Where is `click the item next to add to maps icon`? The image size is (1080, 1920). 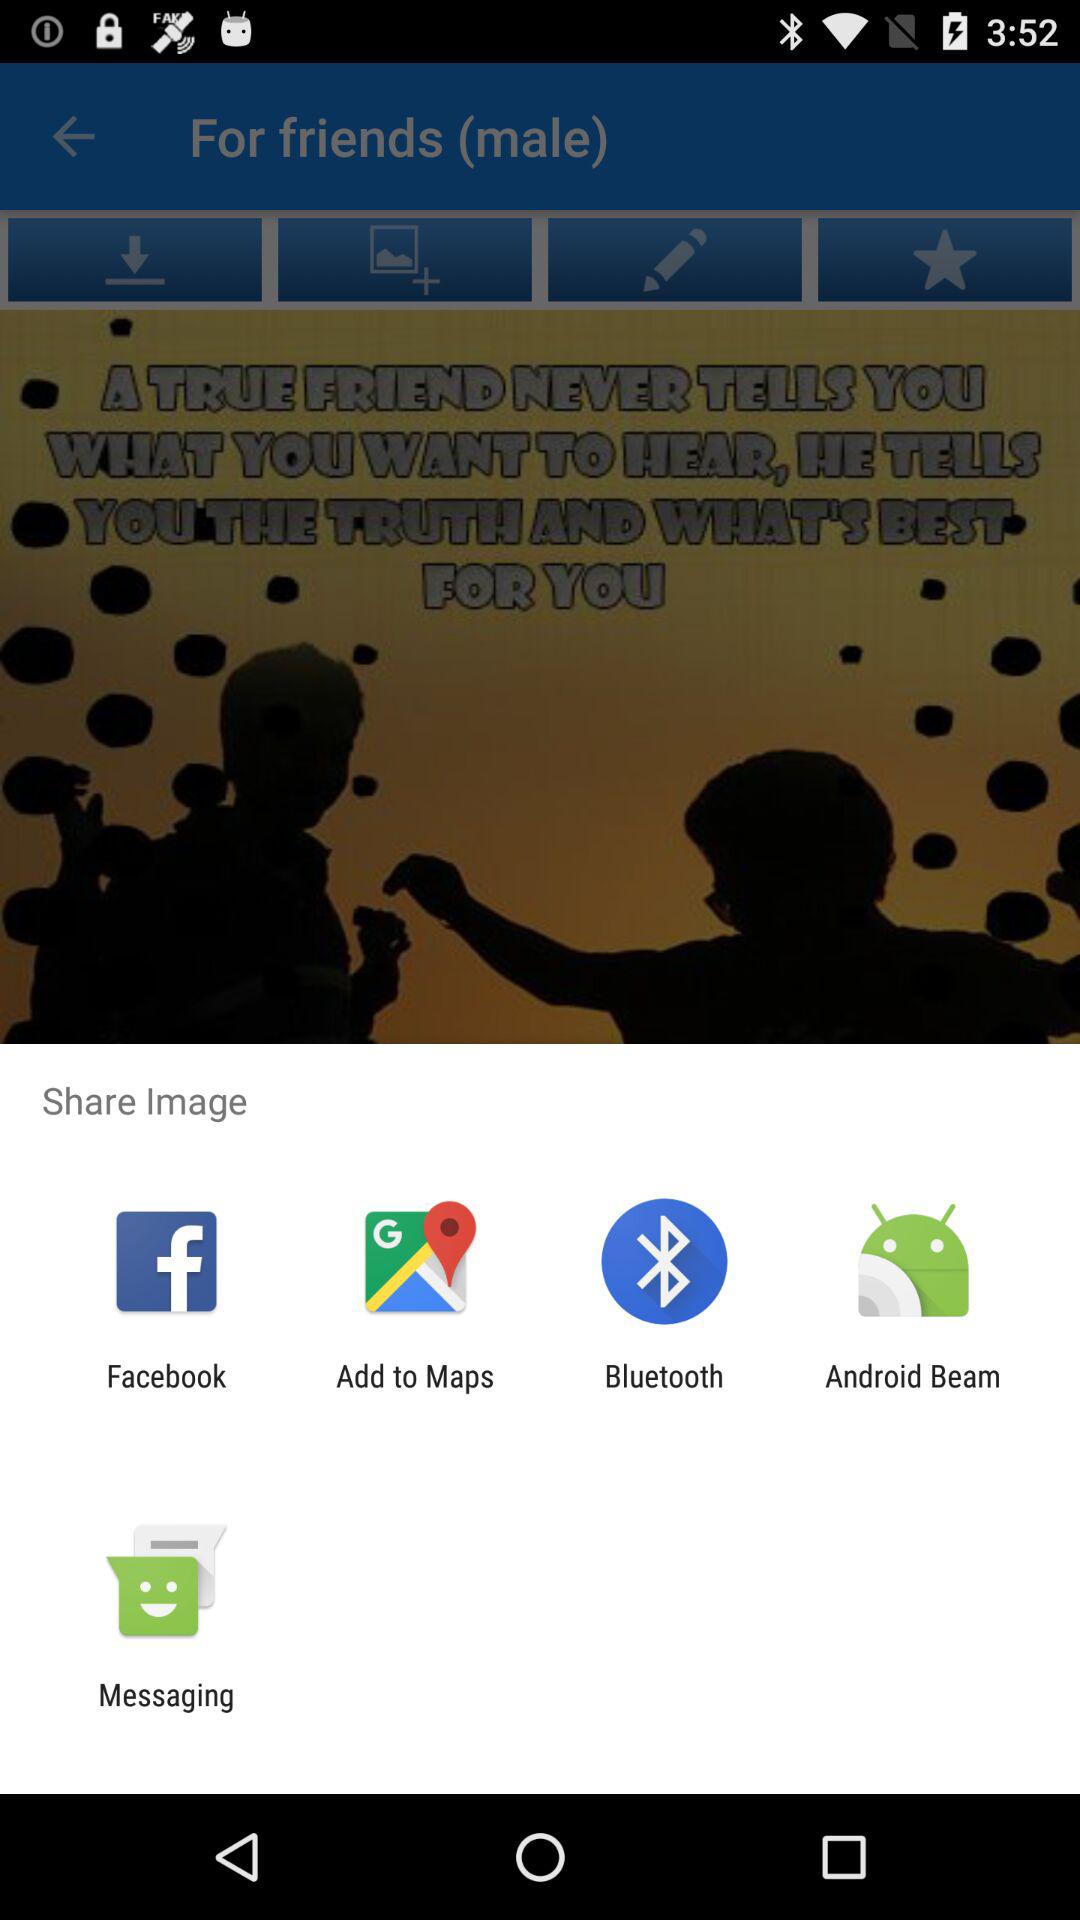
click the item next to add to maps icon is located at coordinates (166, 1393).